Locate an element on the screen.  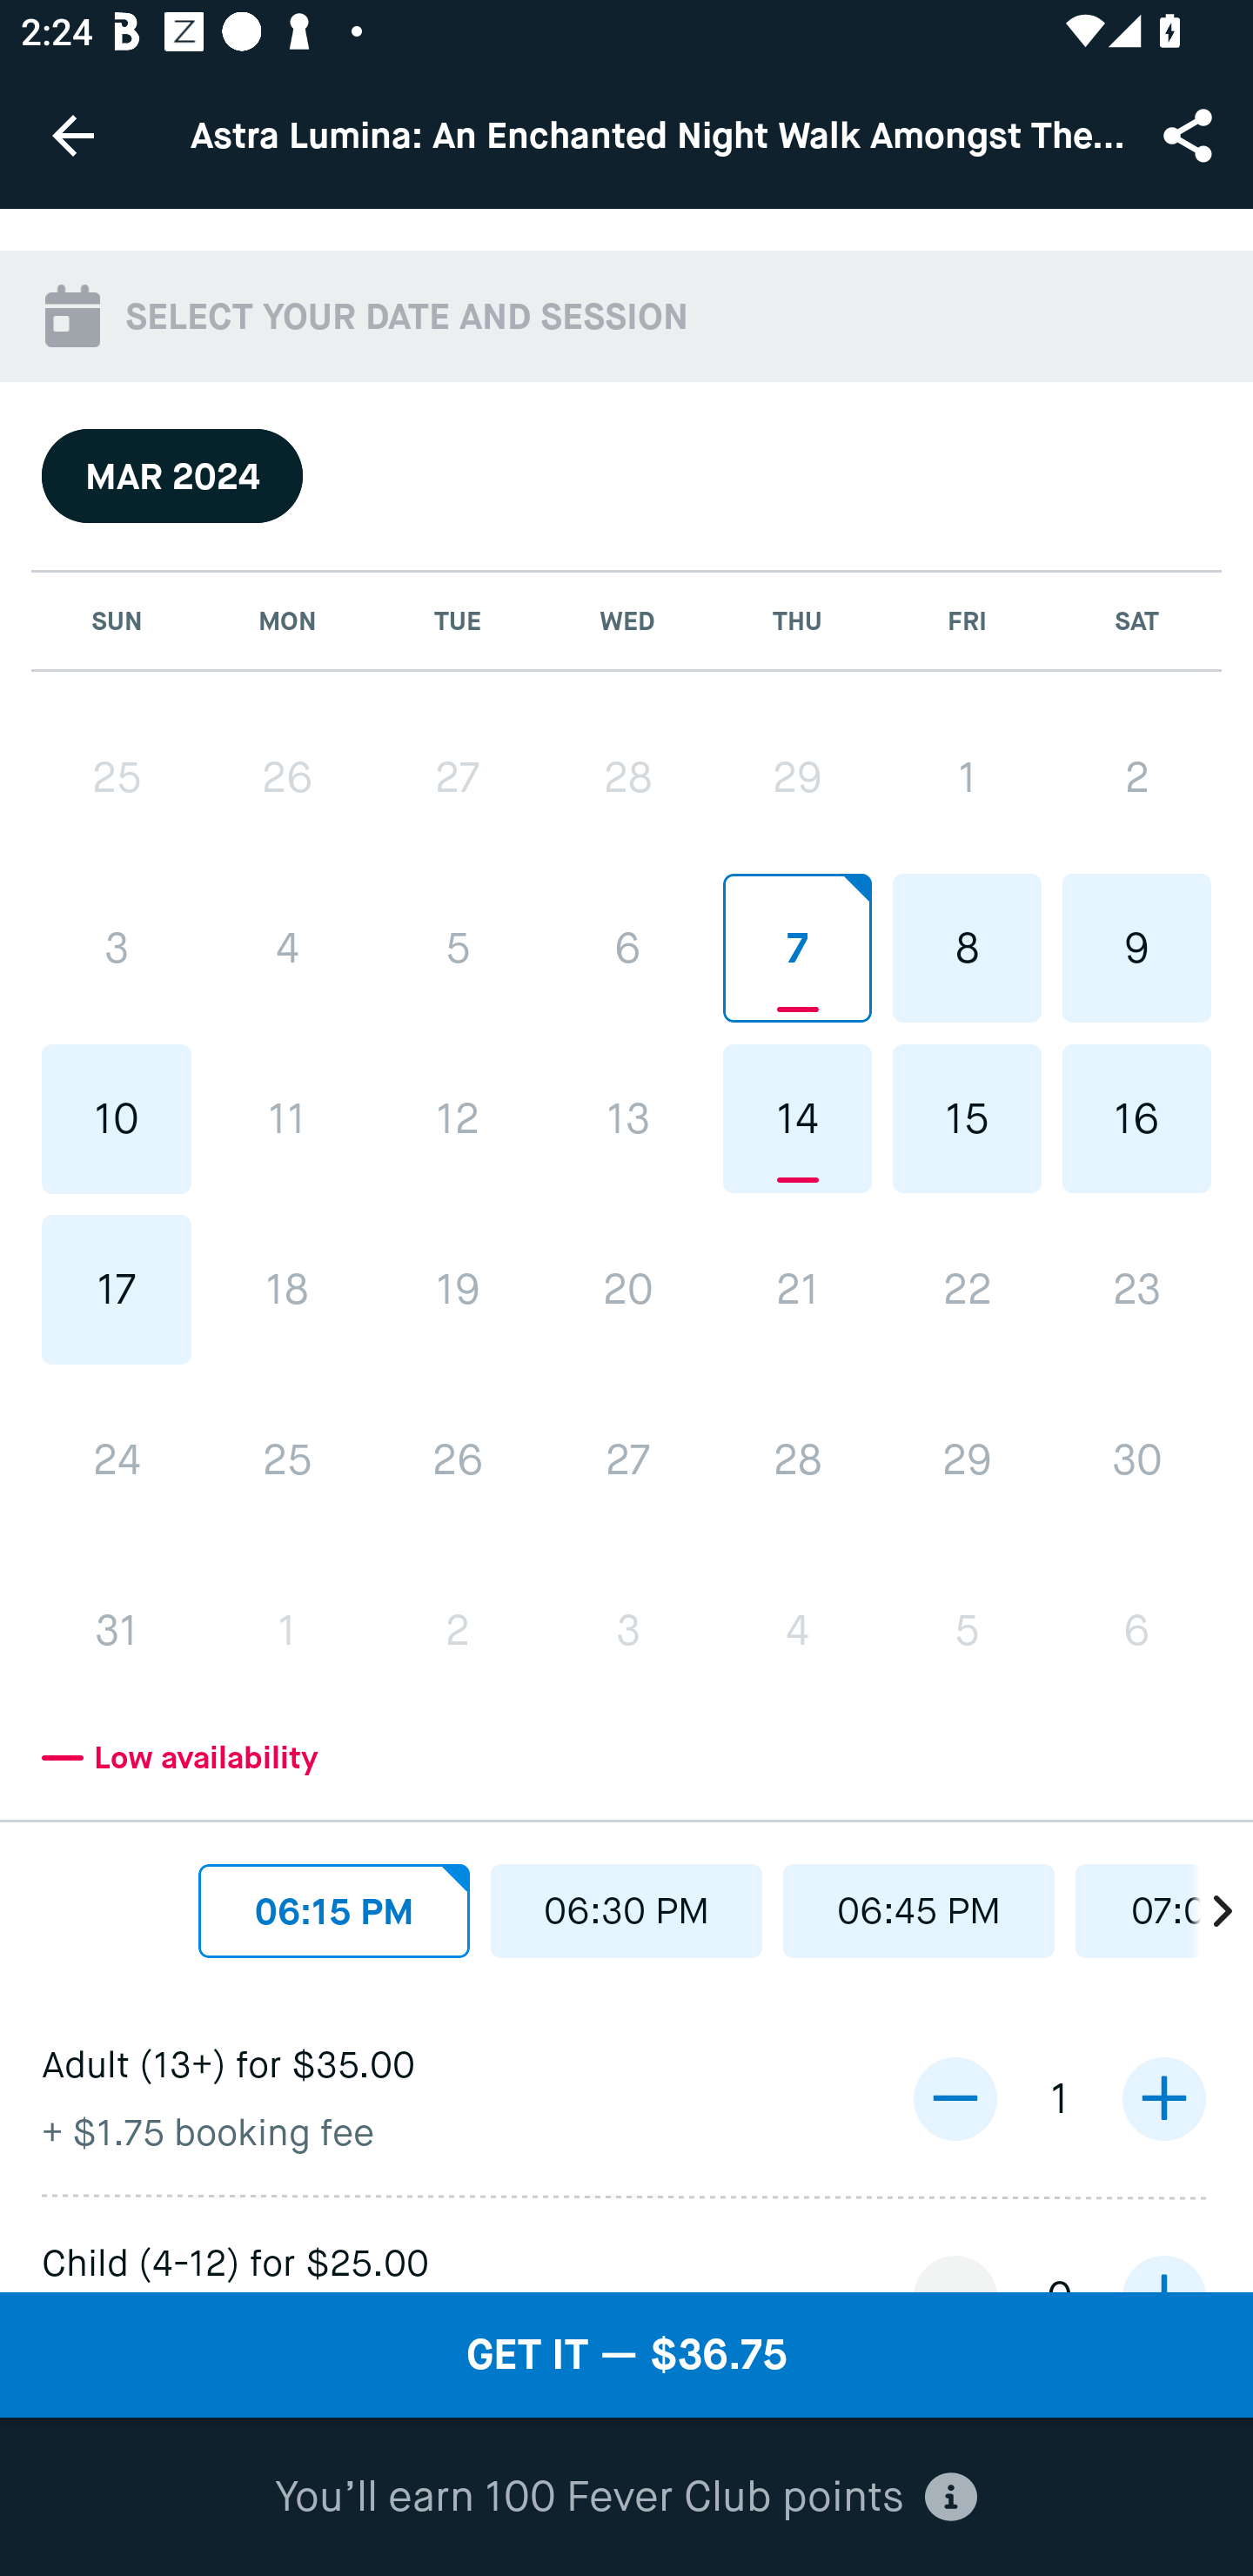
Navigate up is located at coordinates (73, 135).